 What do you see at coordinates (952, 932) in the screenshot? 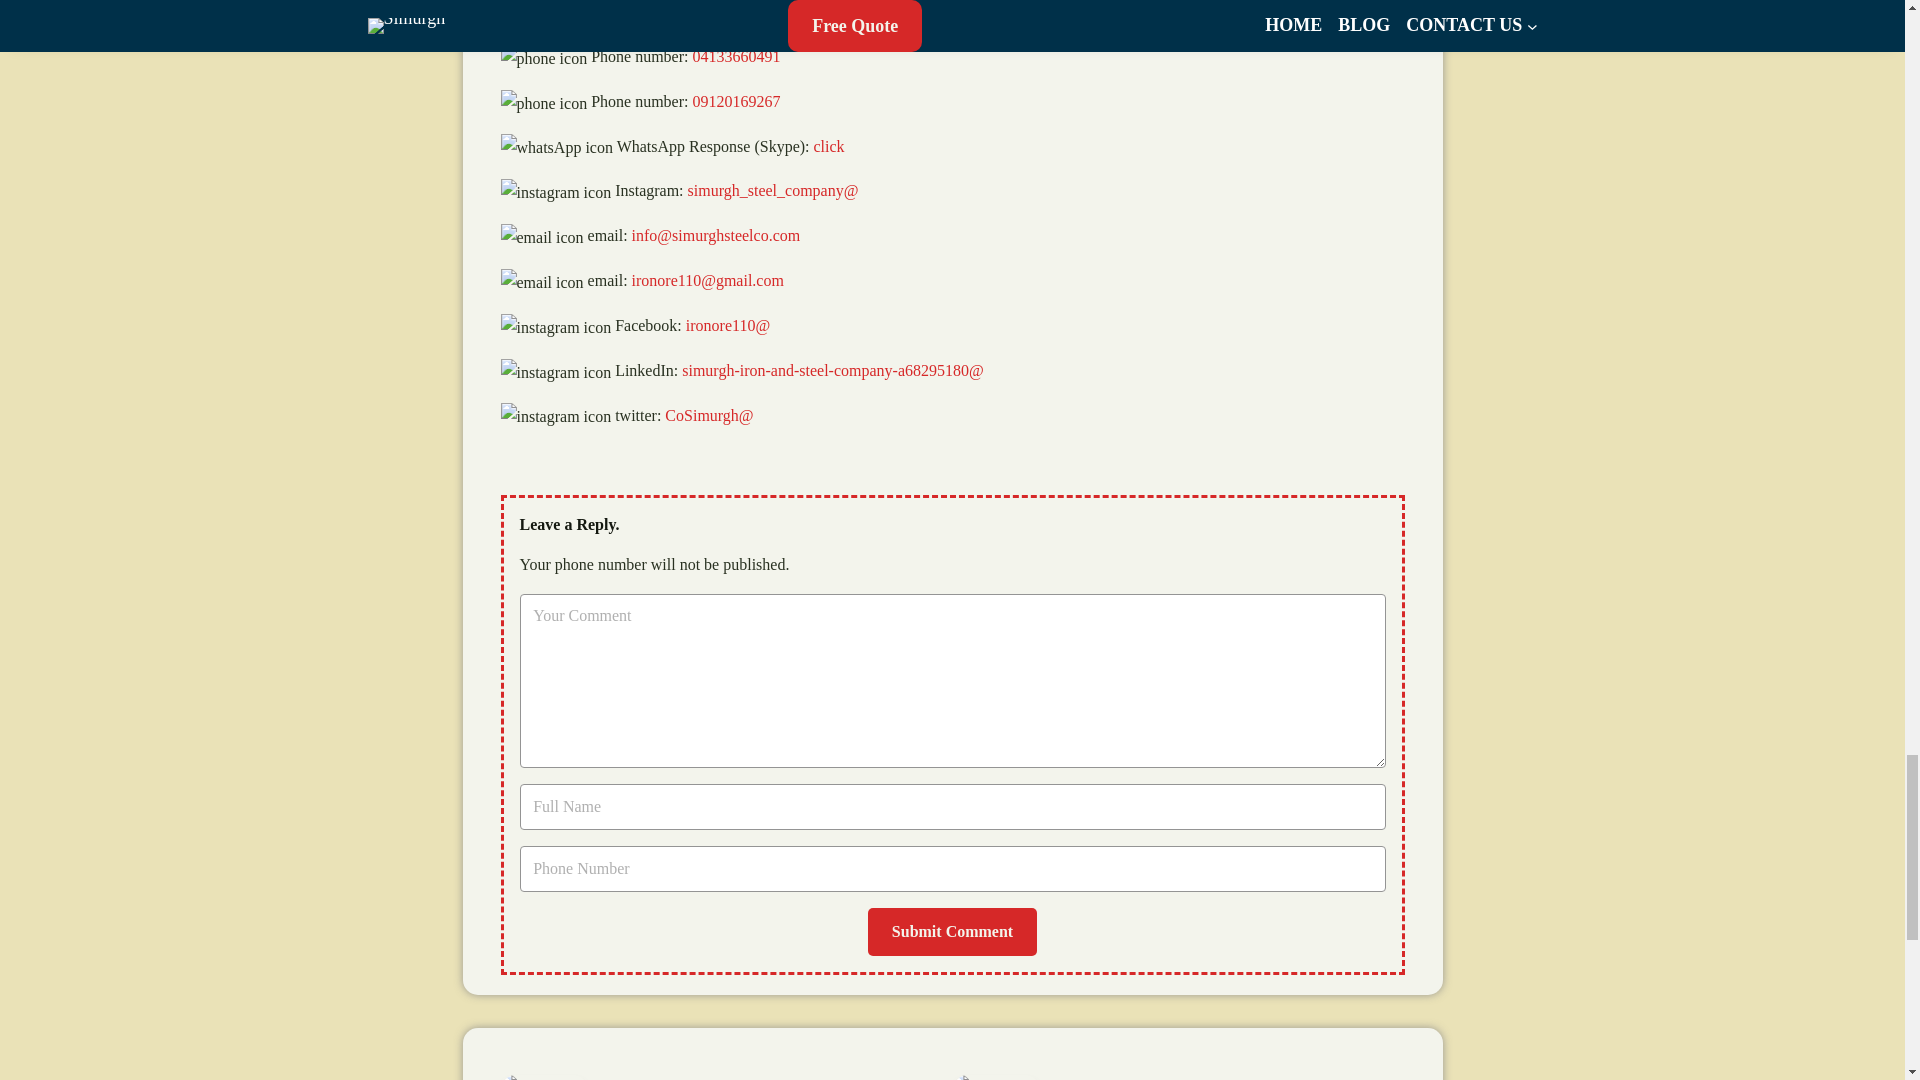
I see `Submit Comment` at bounding box center [952, 932].